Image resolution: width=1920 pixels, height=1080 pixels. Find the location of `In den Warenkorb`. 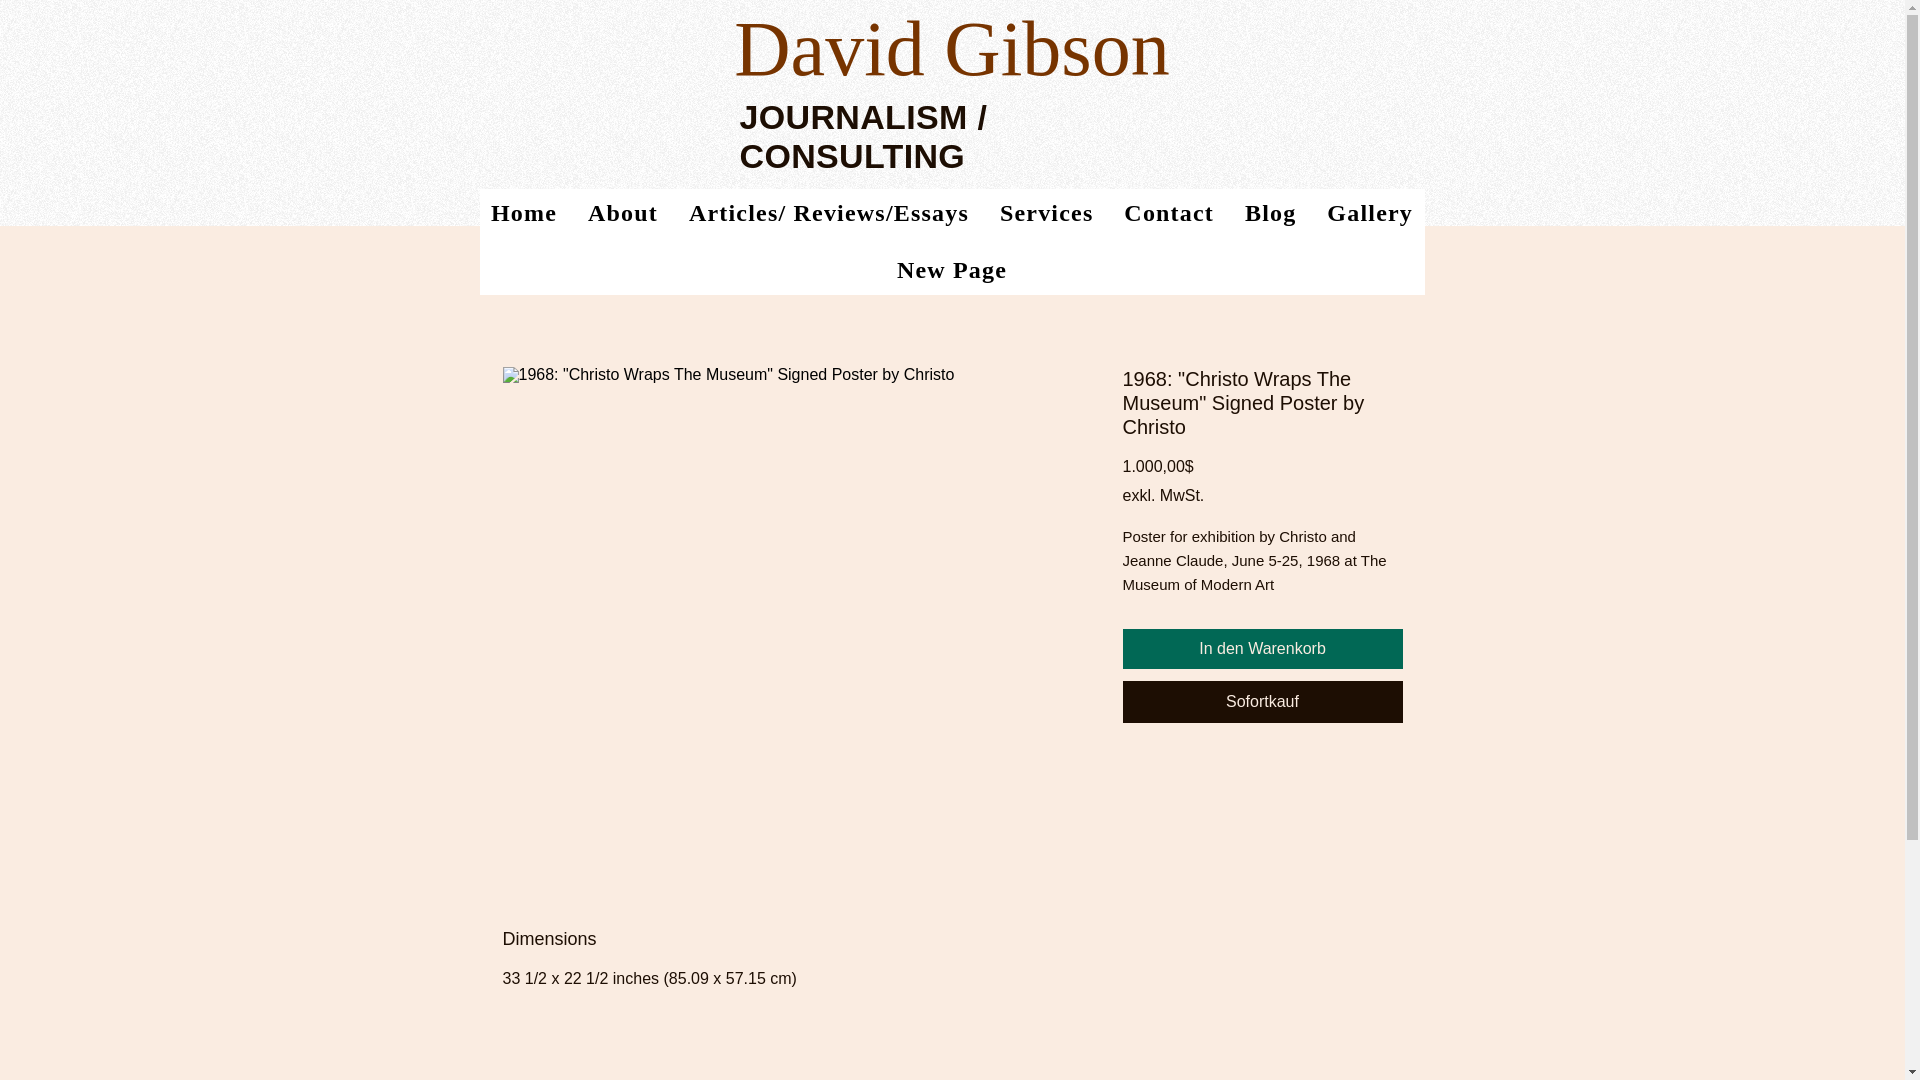

In den Warenkorb is located at coordinates (1261, 648).